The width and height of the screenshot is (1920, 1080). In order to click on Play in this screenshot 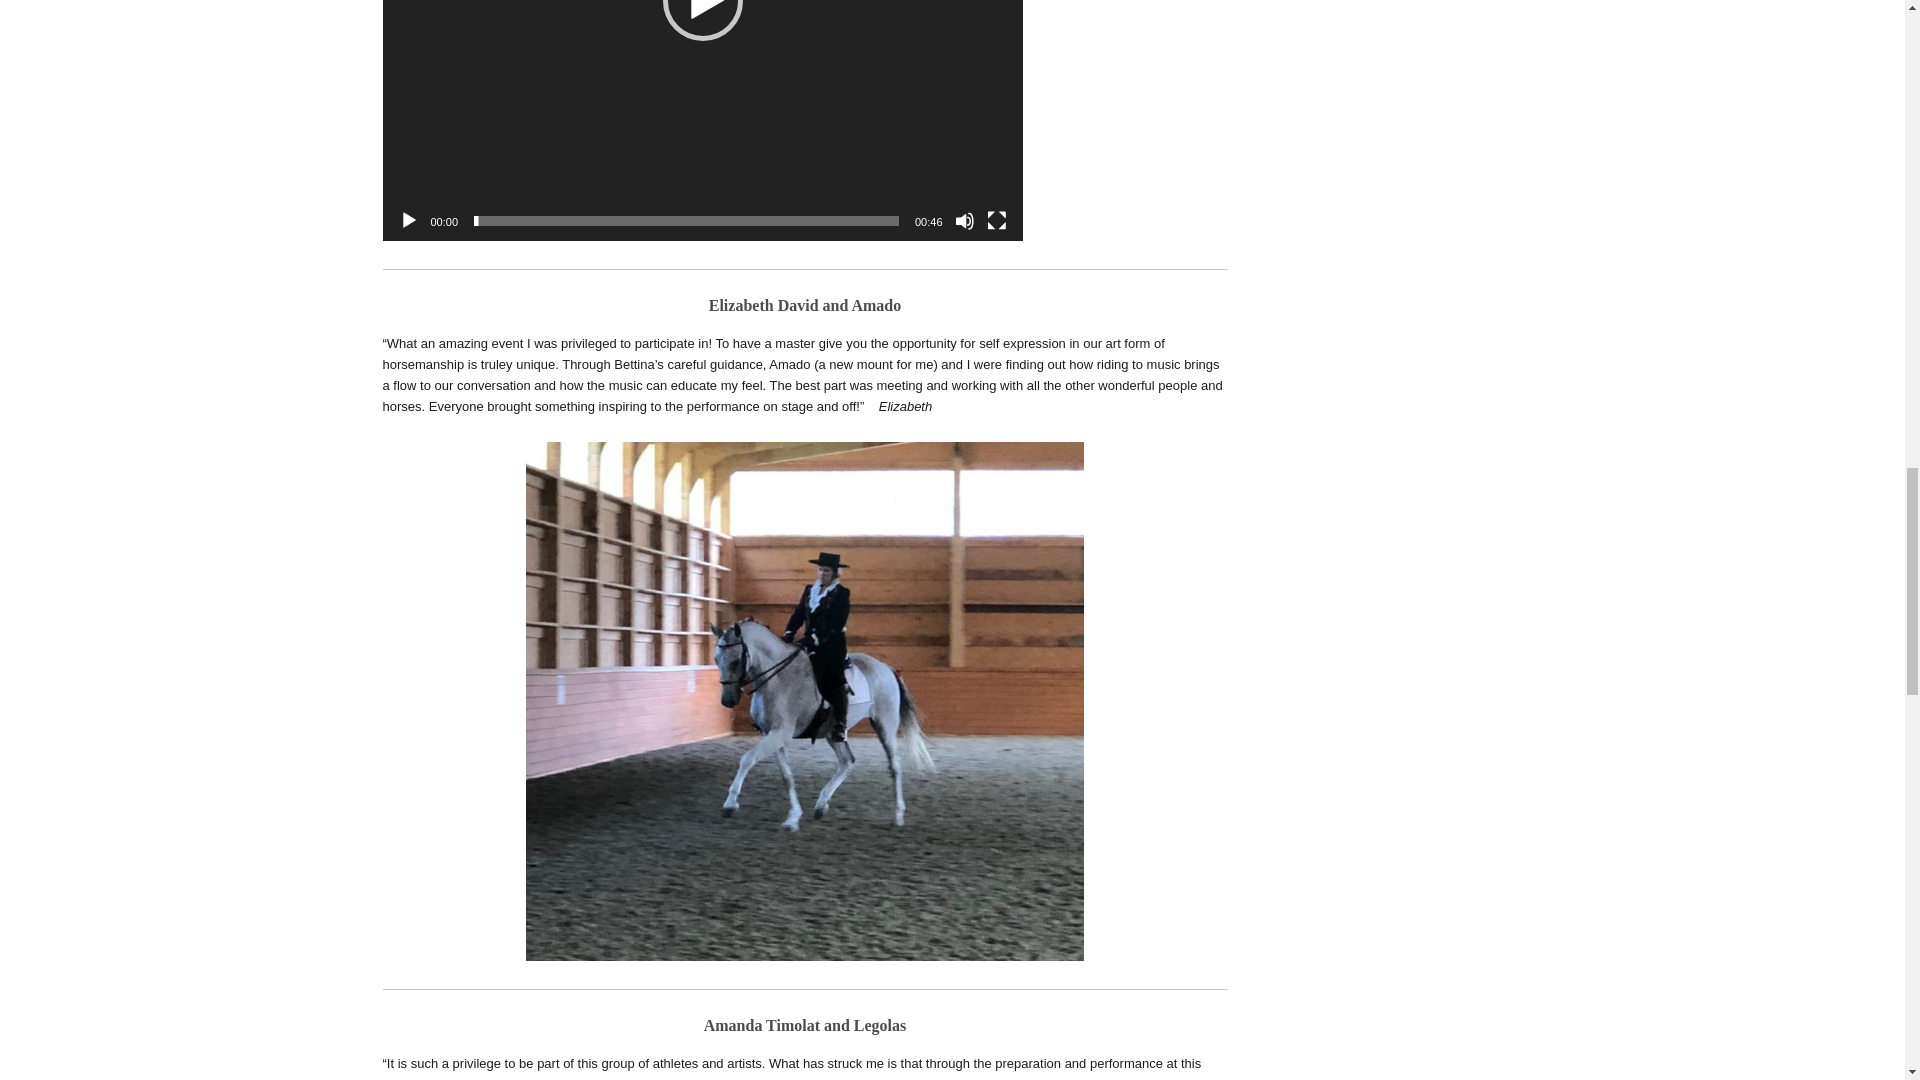, I will do `click(408, 220)`.